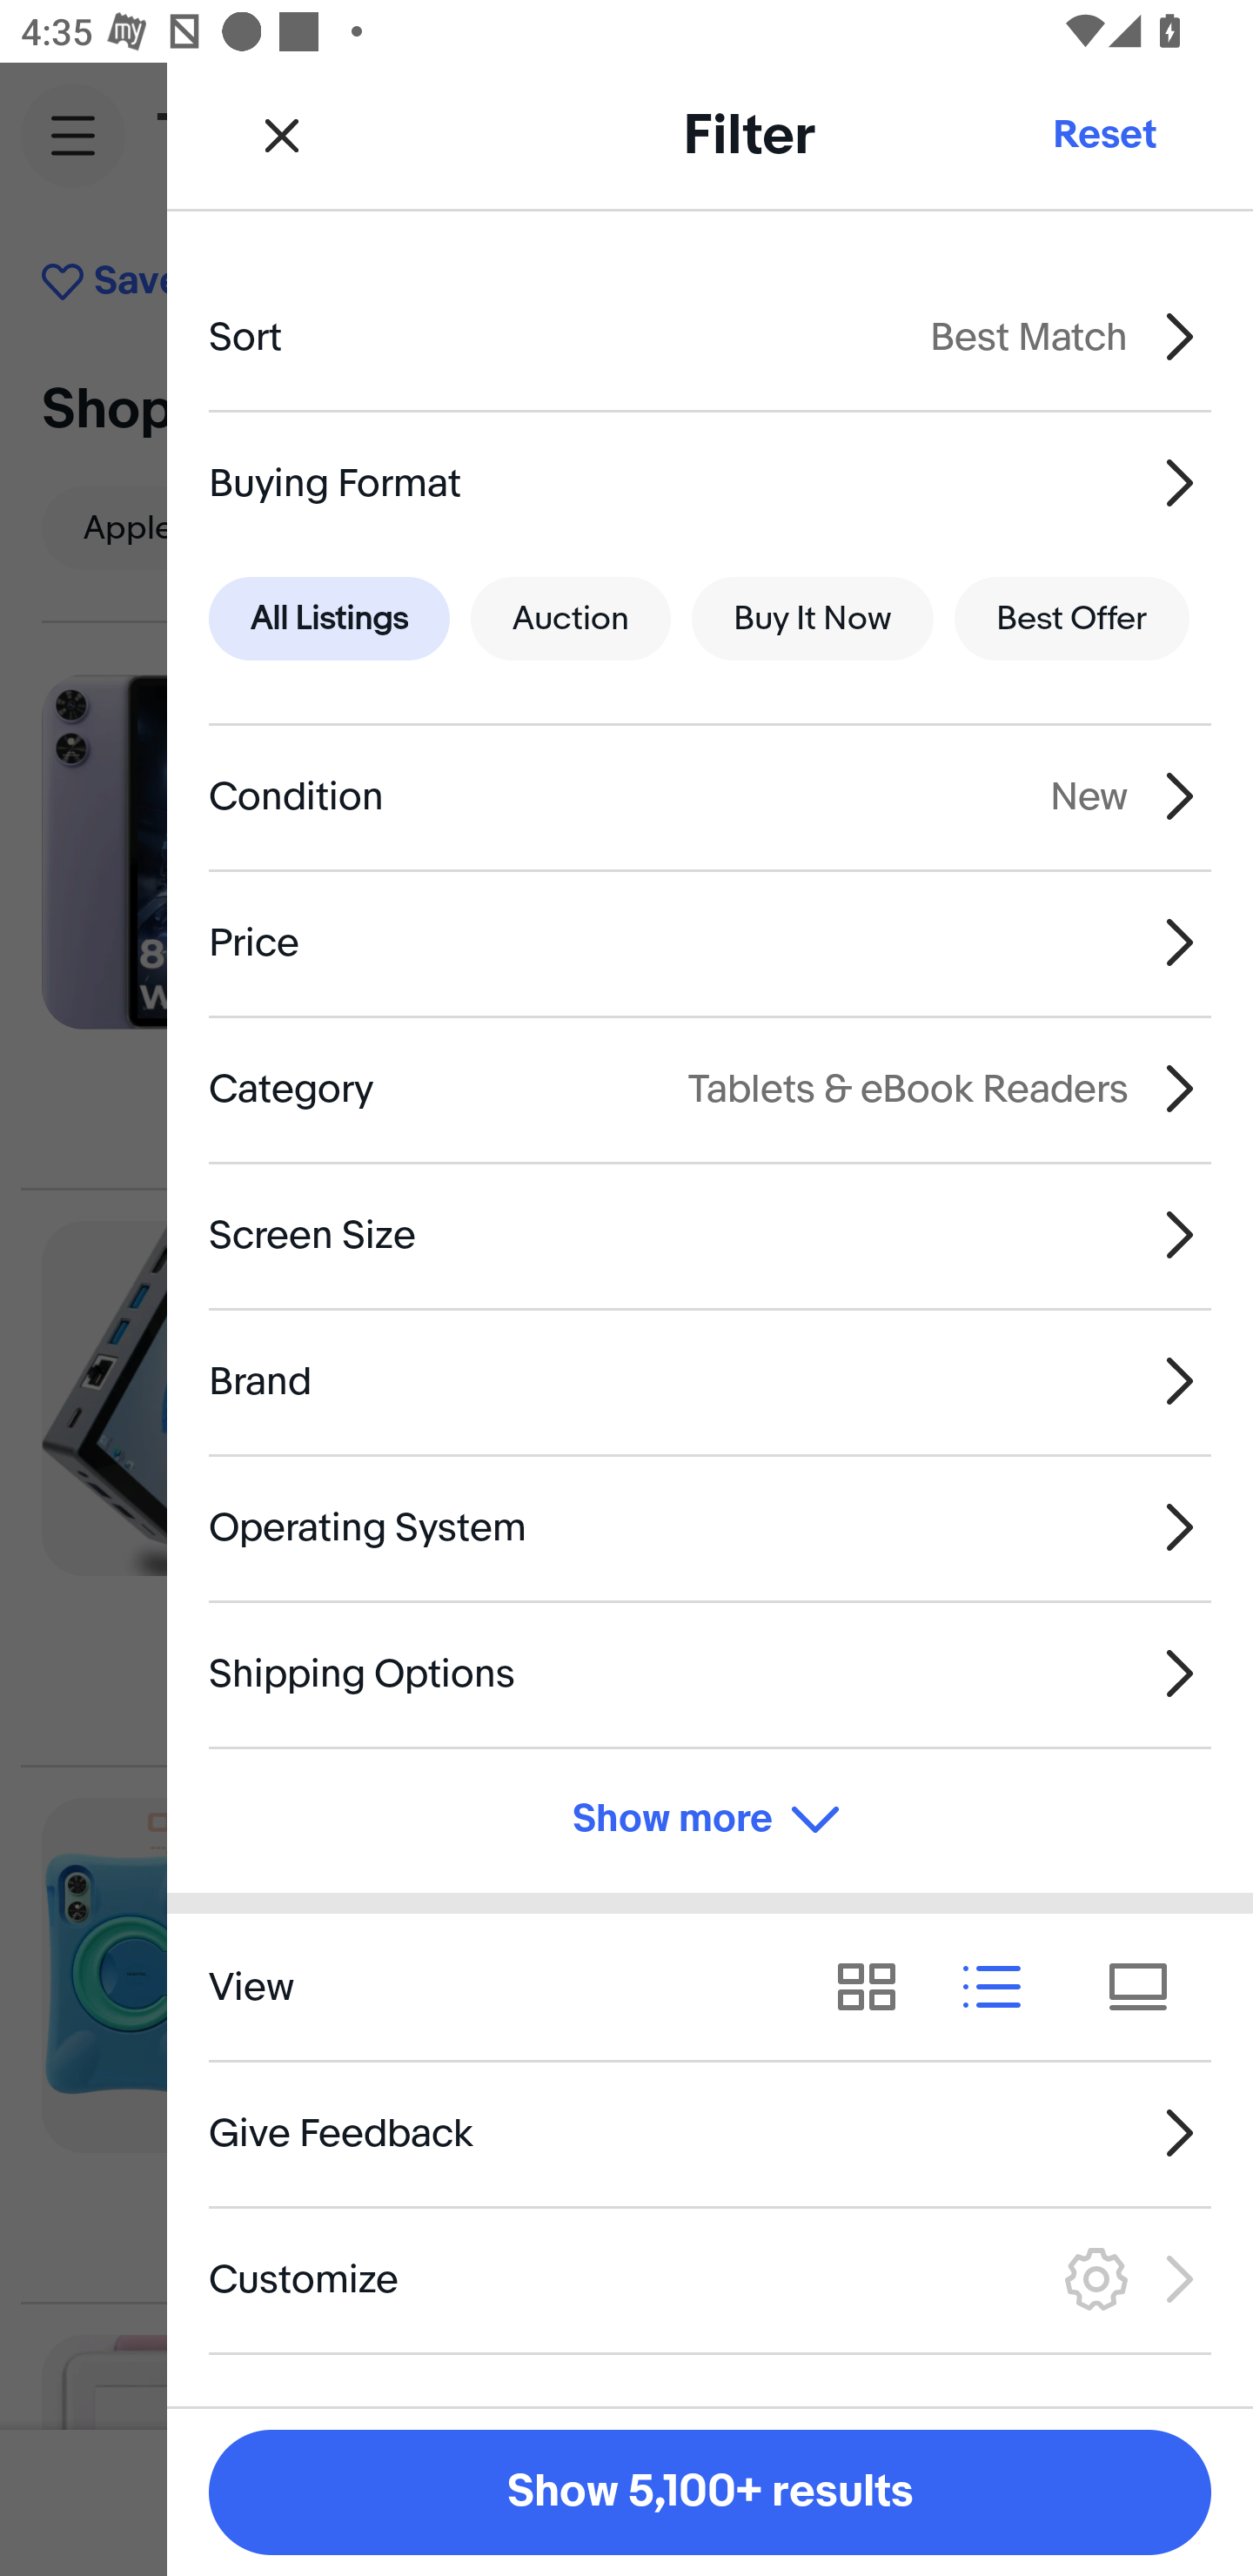 This screenshot has width=1253, height=2576. What do you see at coordinates (710, 797) in the screenshot?
I see `Condition New` at bounding box center [710, 797].